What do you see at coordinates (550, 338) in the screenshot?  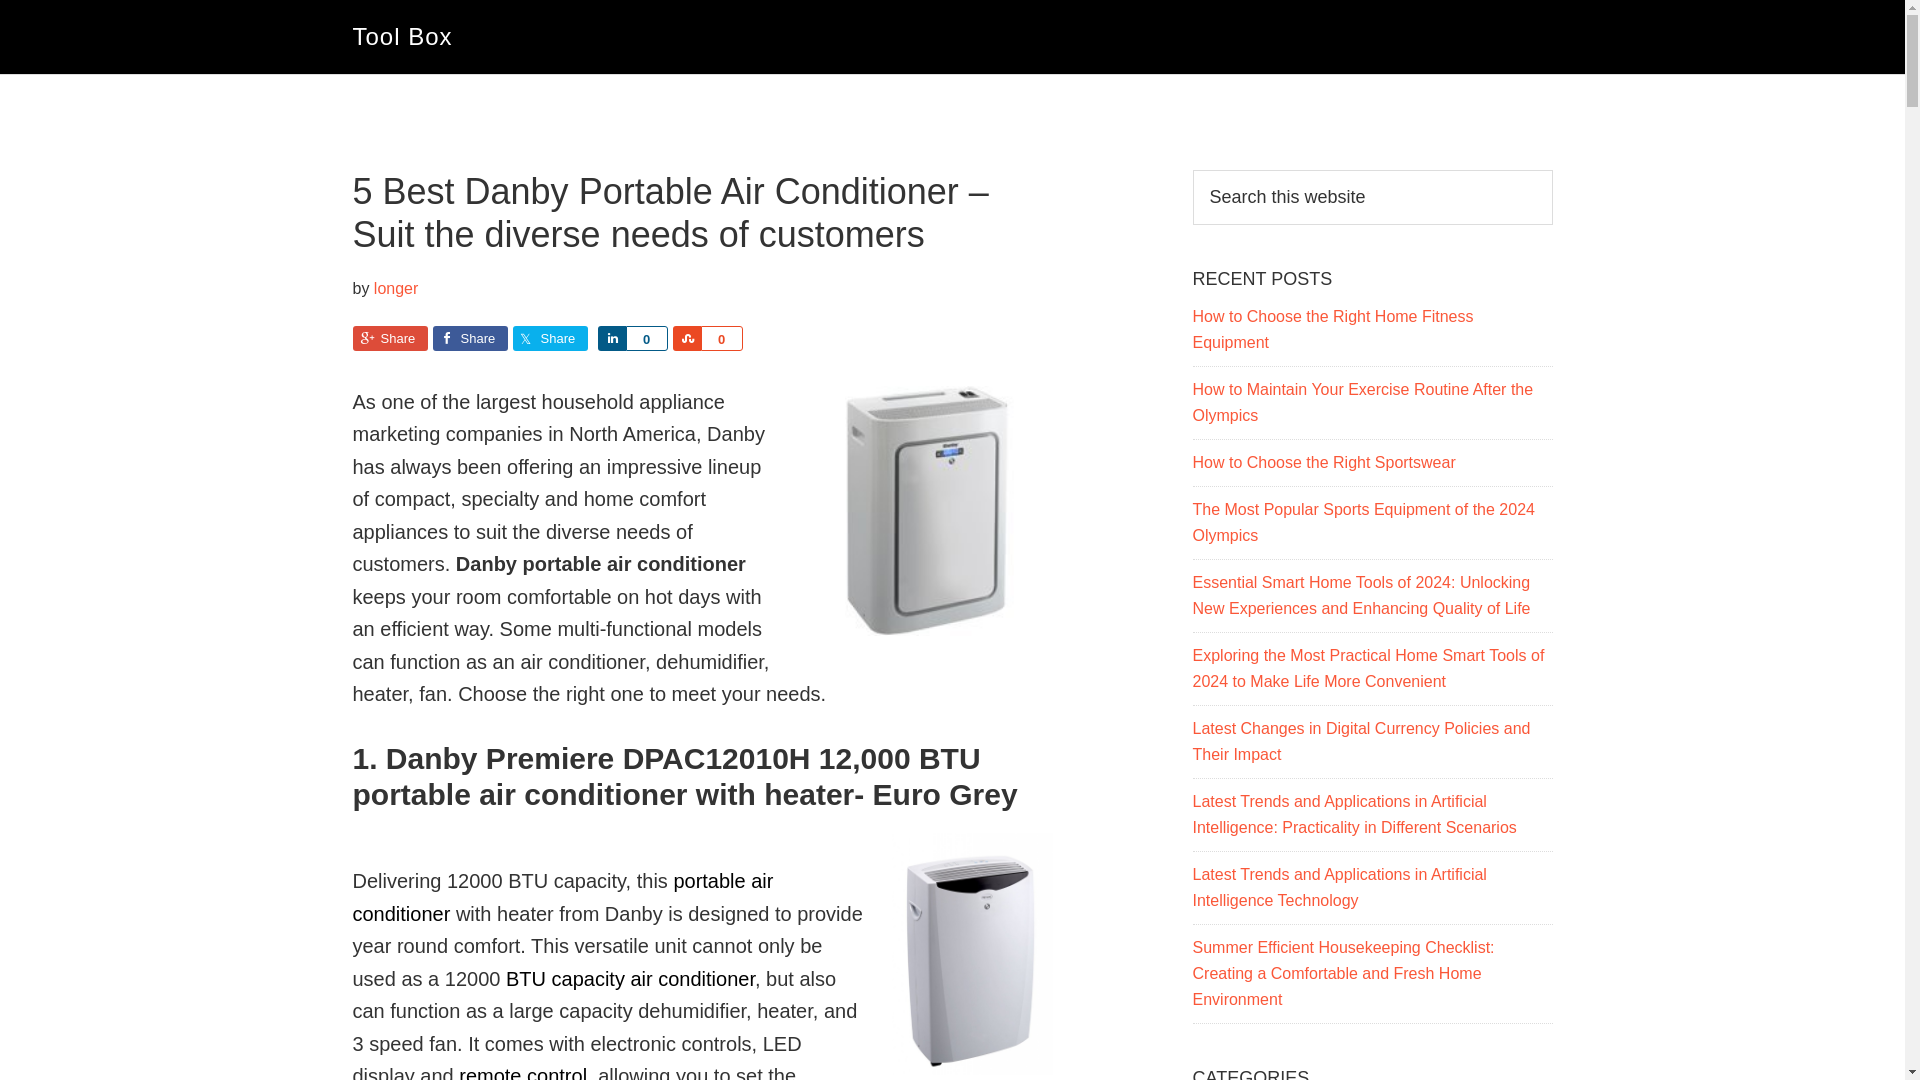 I see `Share` at bounding box center [550, 338].